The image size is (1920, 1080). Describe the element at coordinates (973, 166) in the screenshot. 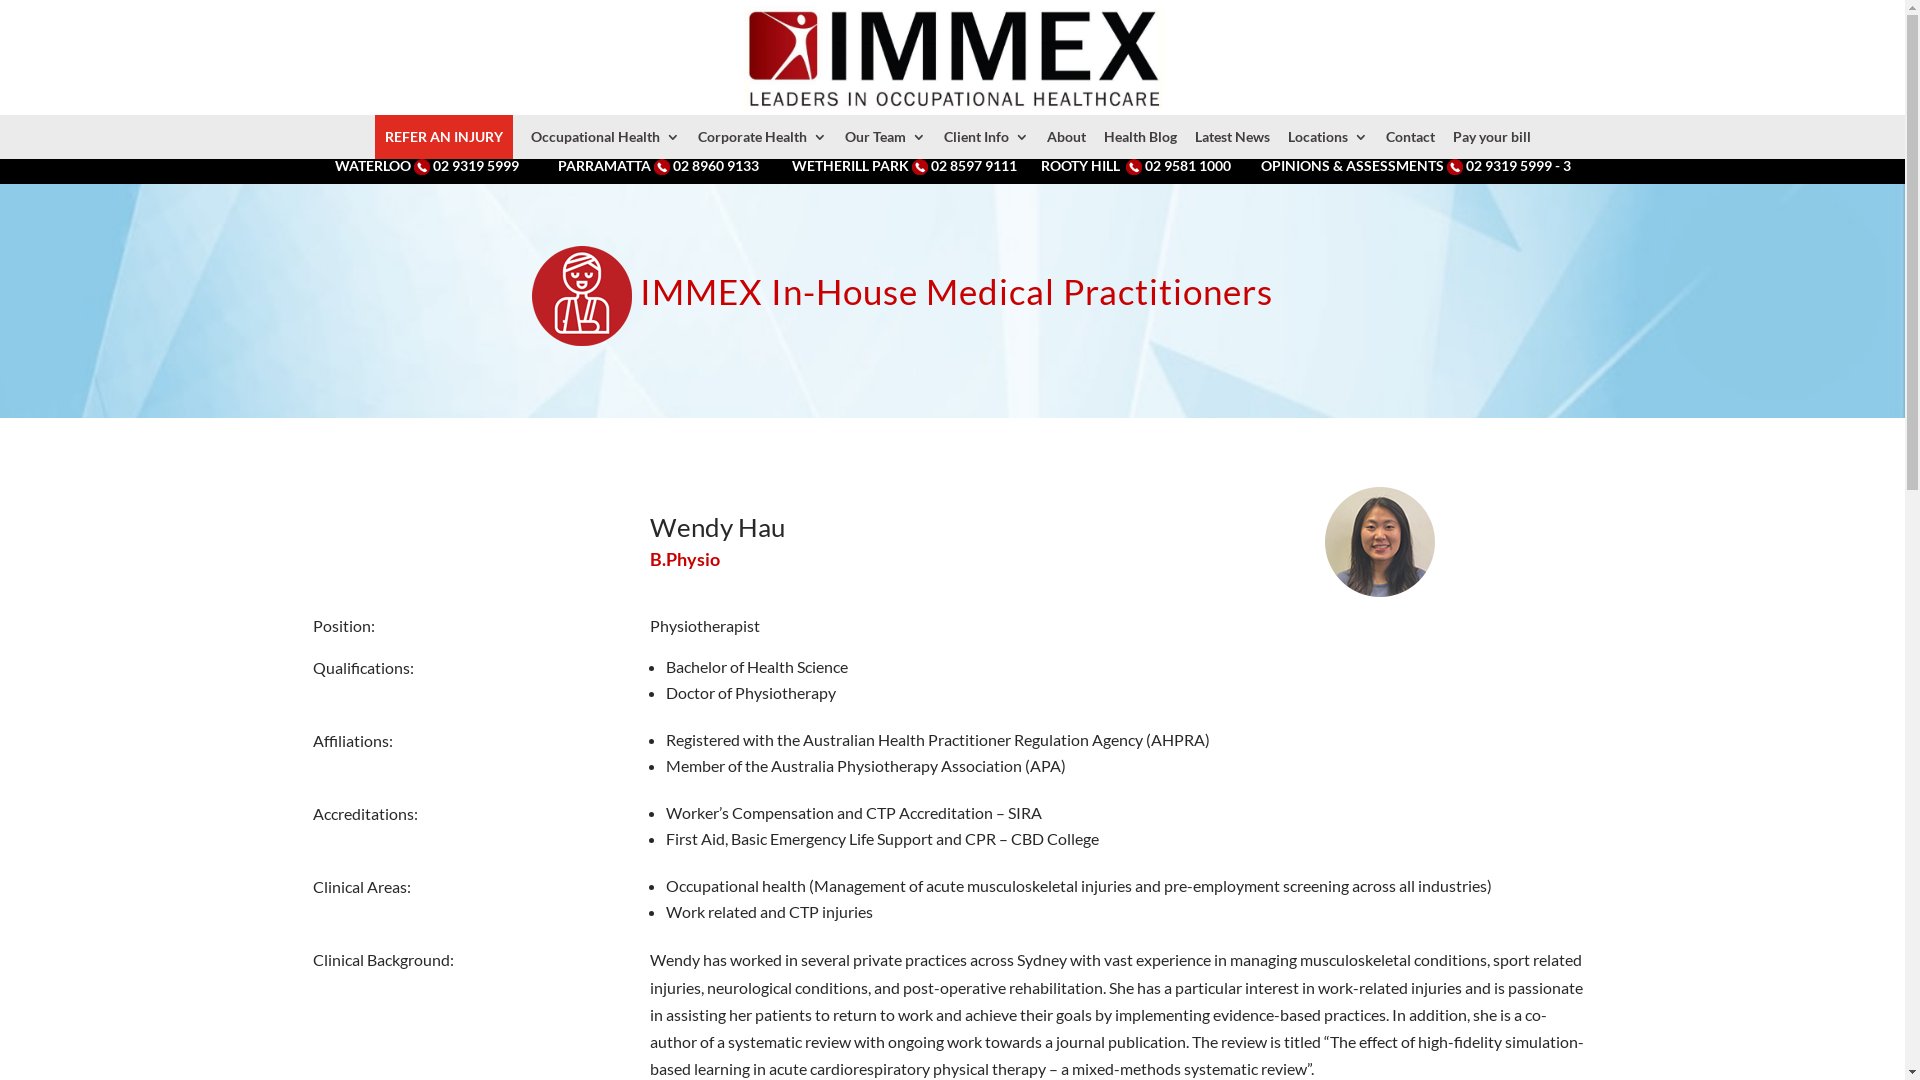

I see `02 8597 9111` at that location.